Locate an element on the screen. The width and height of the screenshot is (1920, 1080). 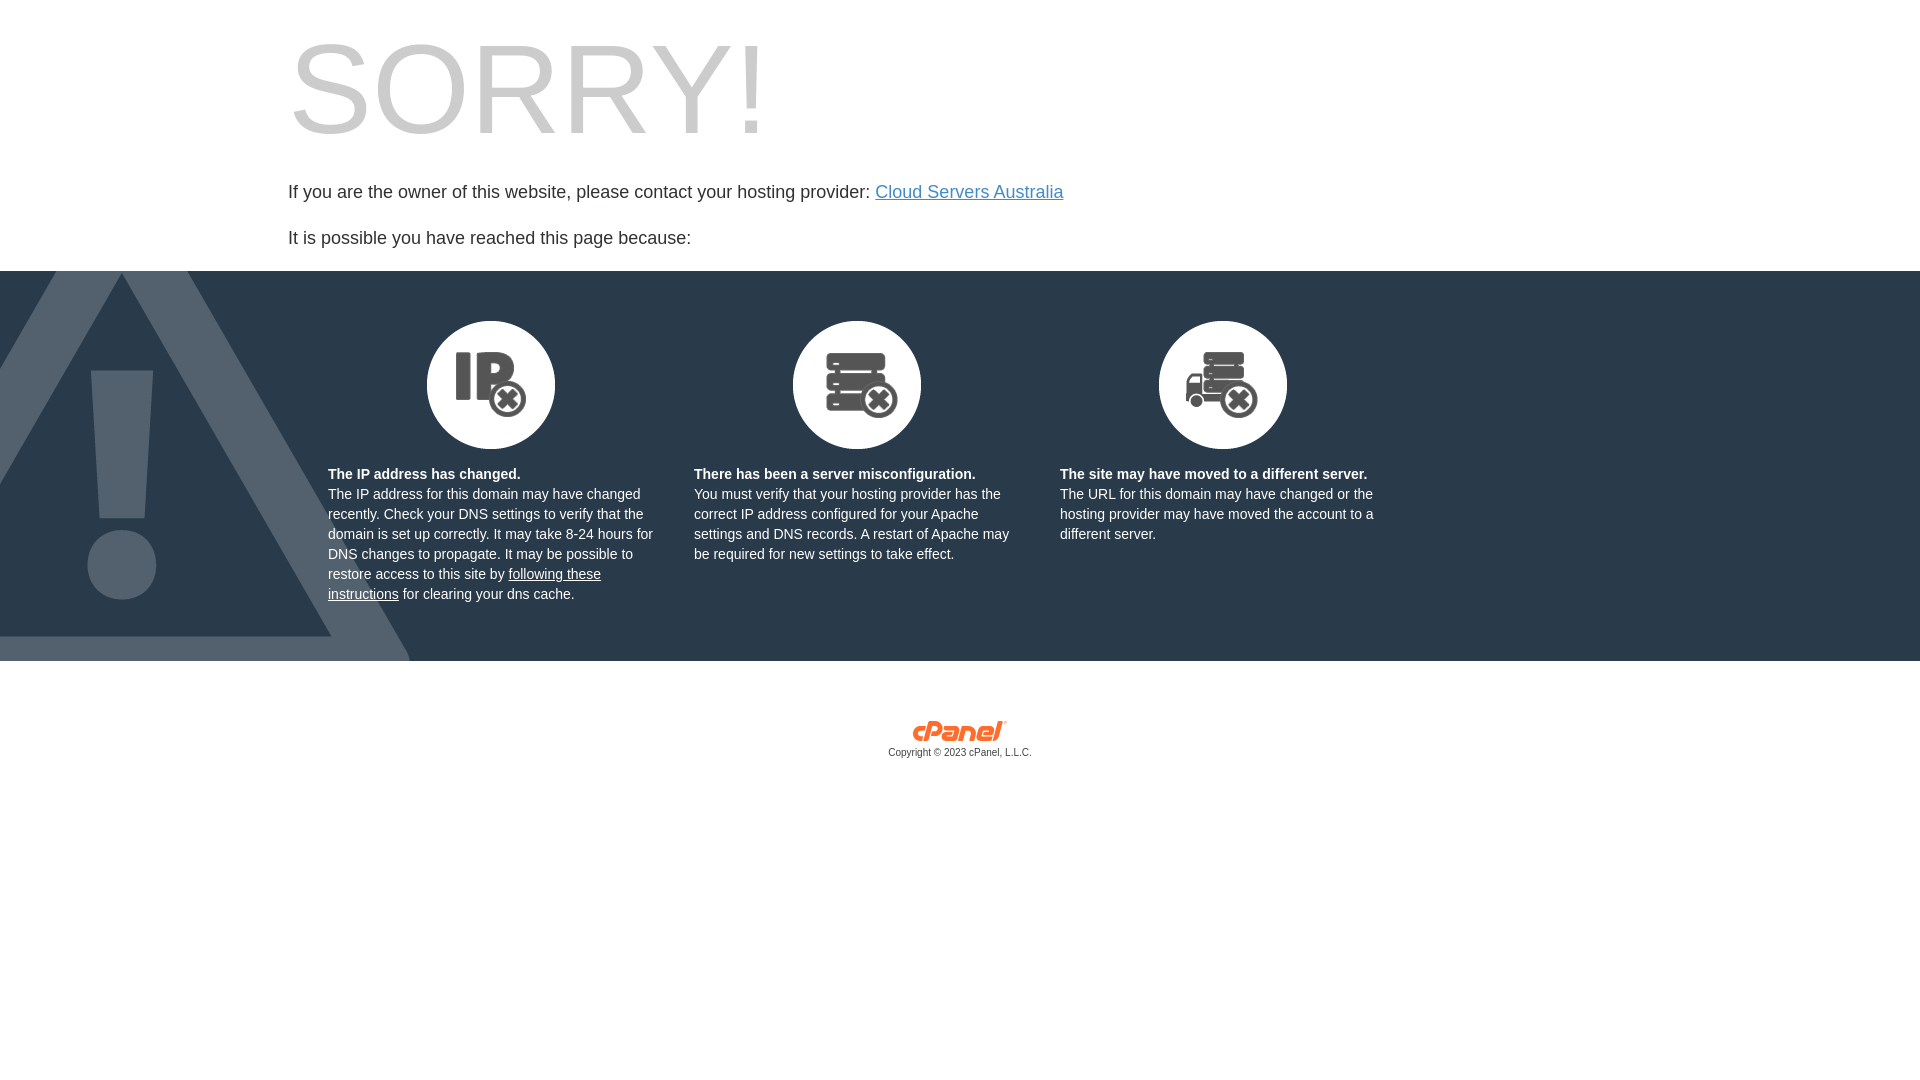
Cloud Servers Australia is located at coordinates (969, 192).